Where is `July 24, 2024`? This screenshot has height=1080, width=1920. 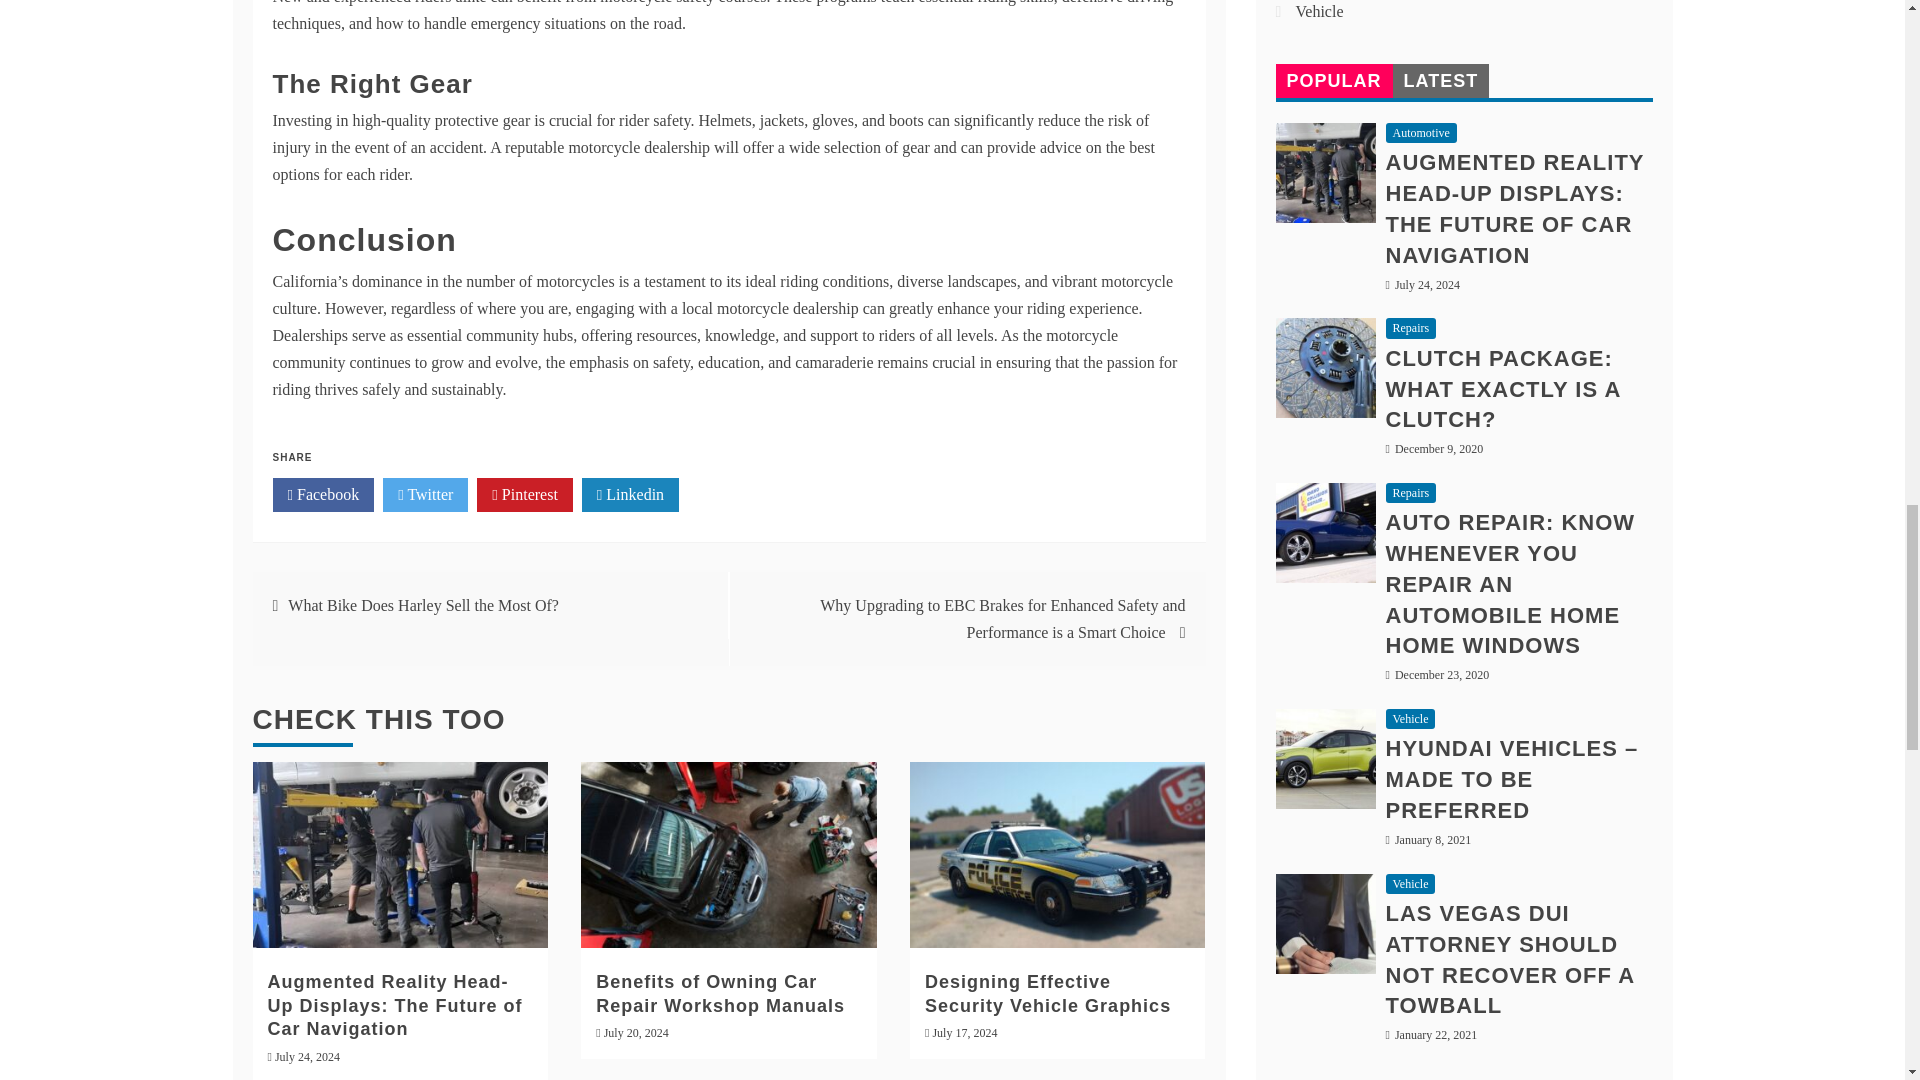 July 24, 2024 is located at coordinates (306, 1056).